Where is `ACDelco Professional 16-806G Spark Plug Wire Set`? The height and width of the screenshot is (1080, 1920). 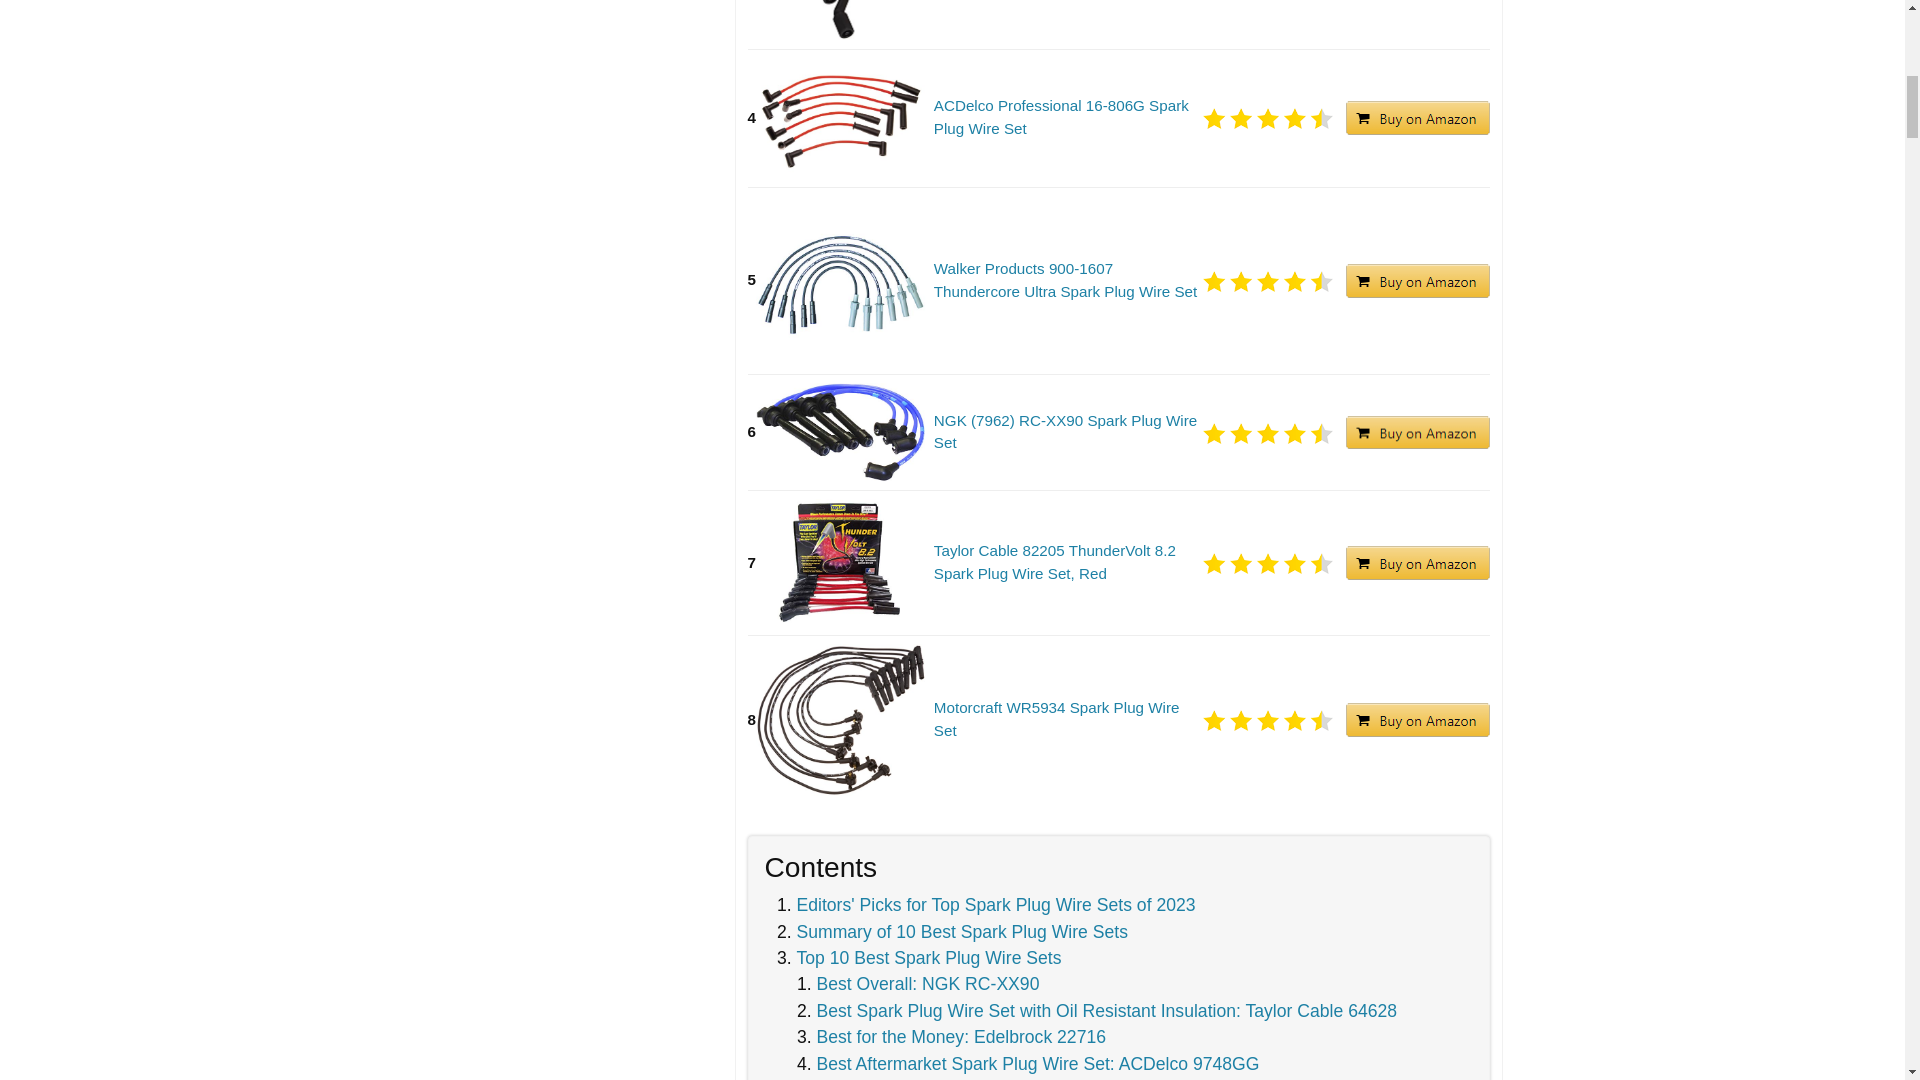
ACDelco Professional 16-806G Spark Plug Wire Set is located at coordinates (1067, 118).